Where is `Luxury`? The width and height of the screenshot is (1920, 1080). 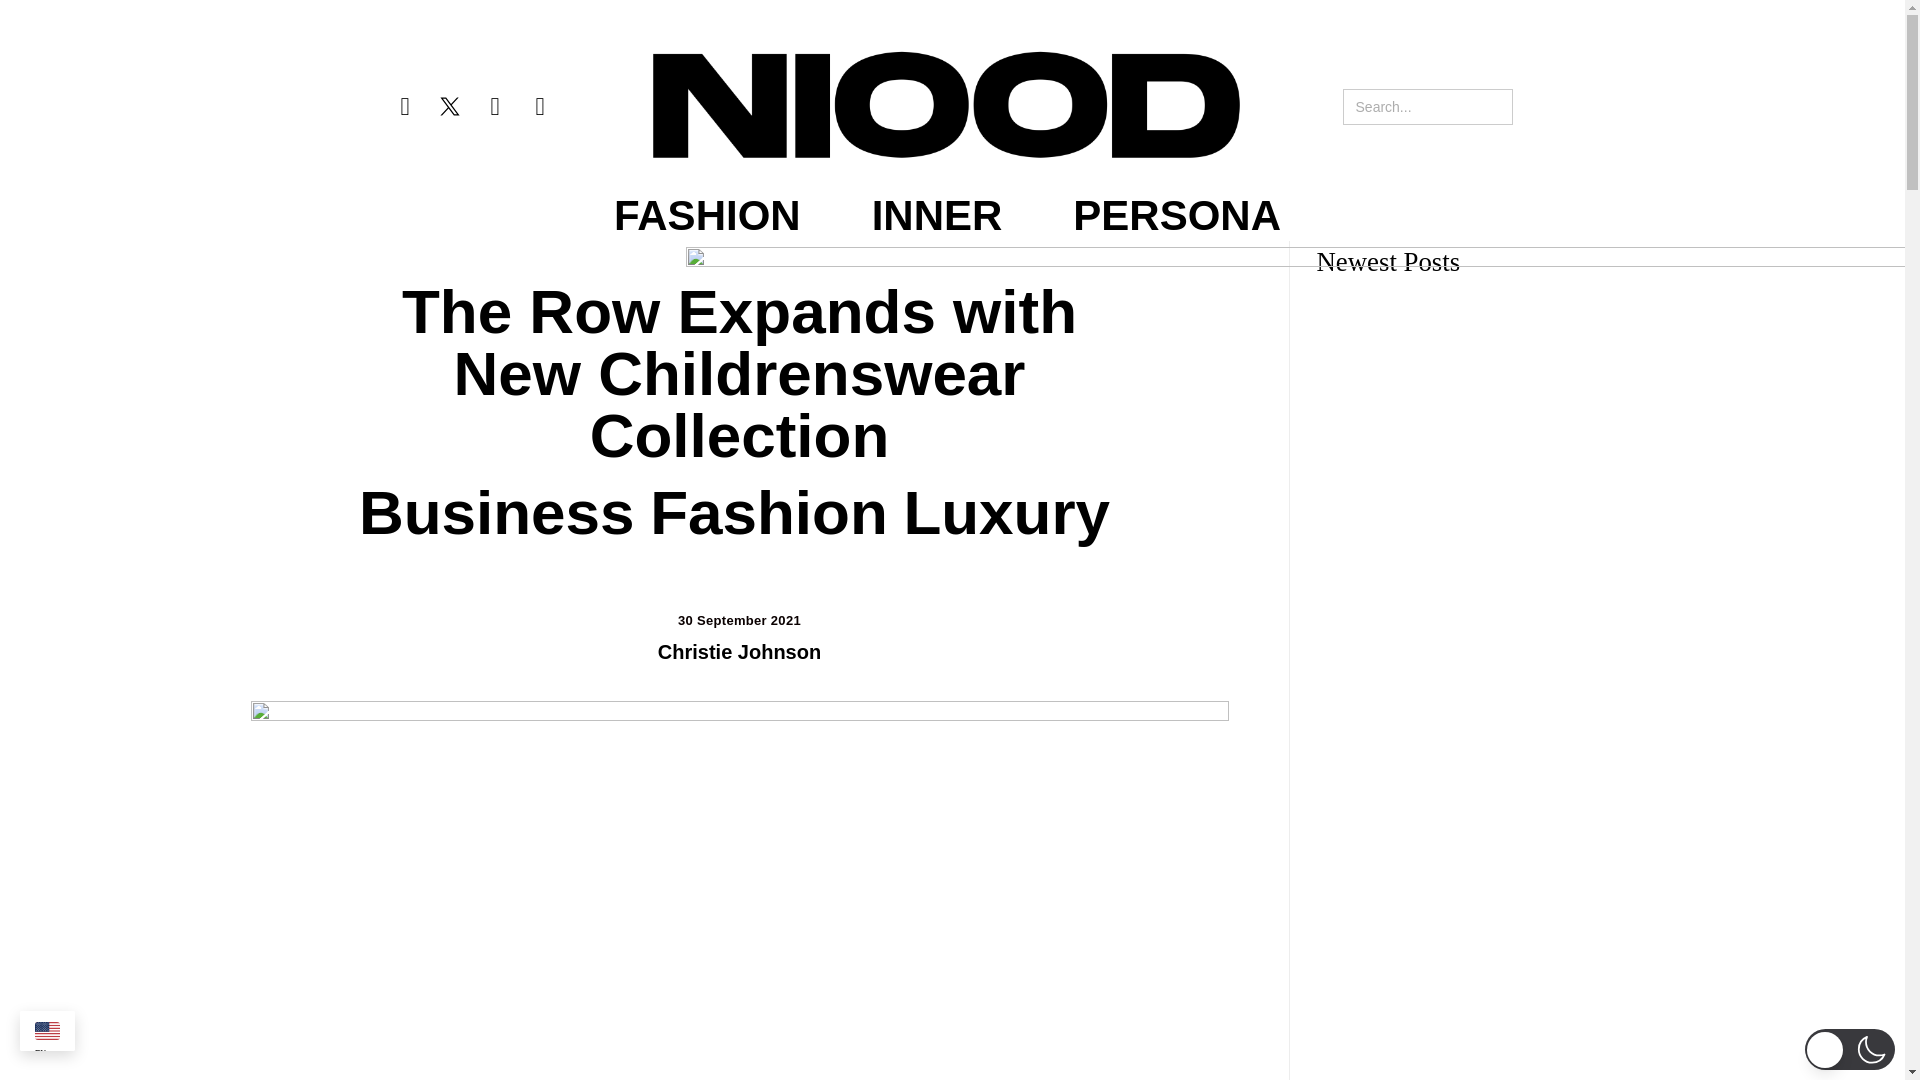
Luxury is located at coordinates (1006, 512).